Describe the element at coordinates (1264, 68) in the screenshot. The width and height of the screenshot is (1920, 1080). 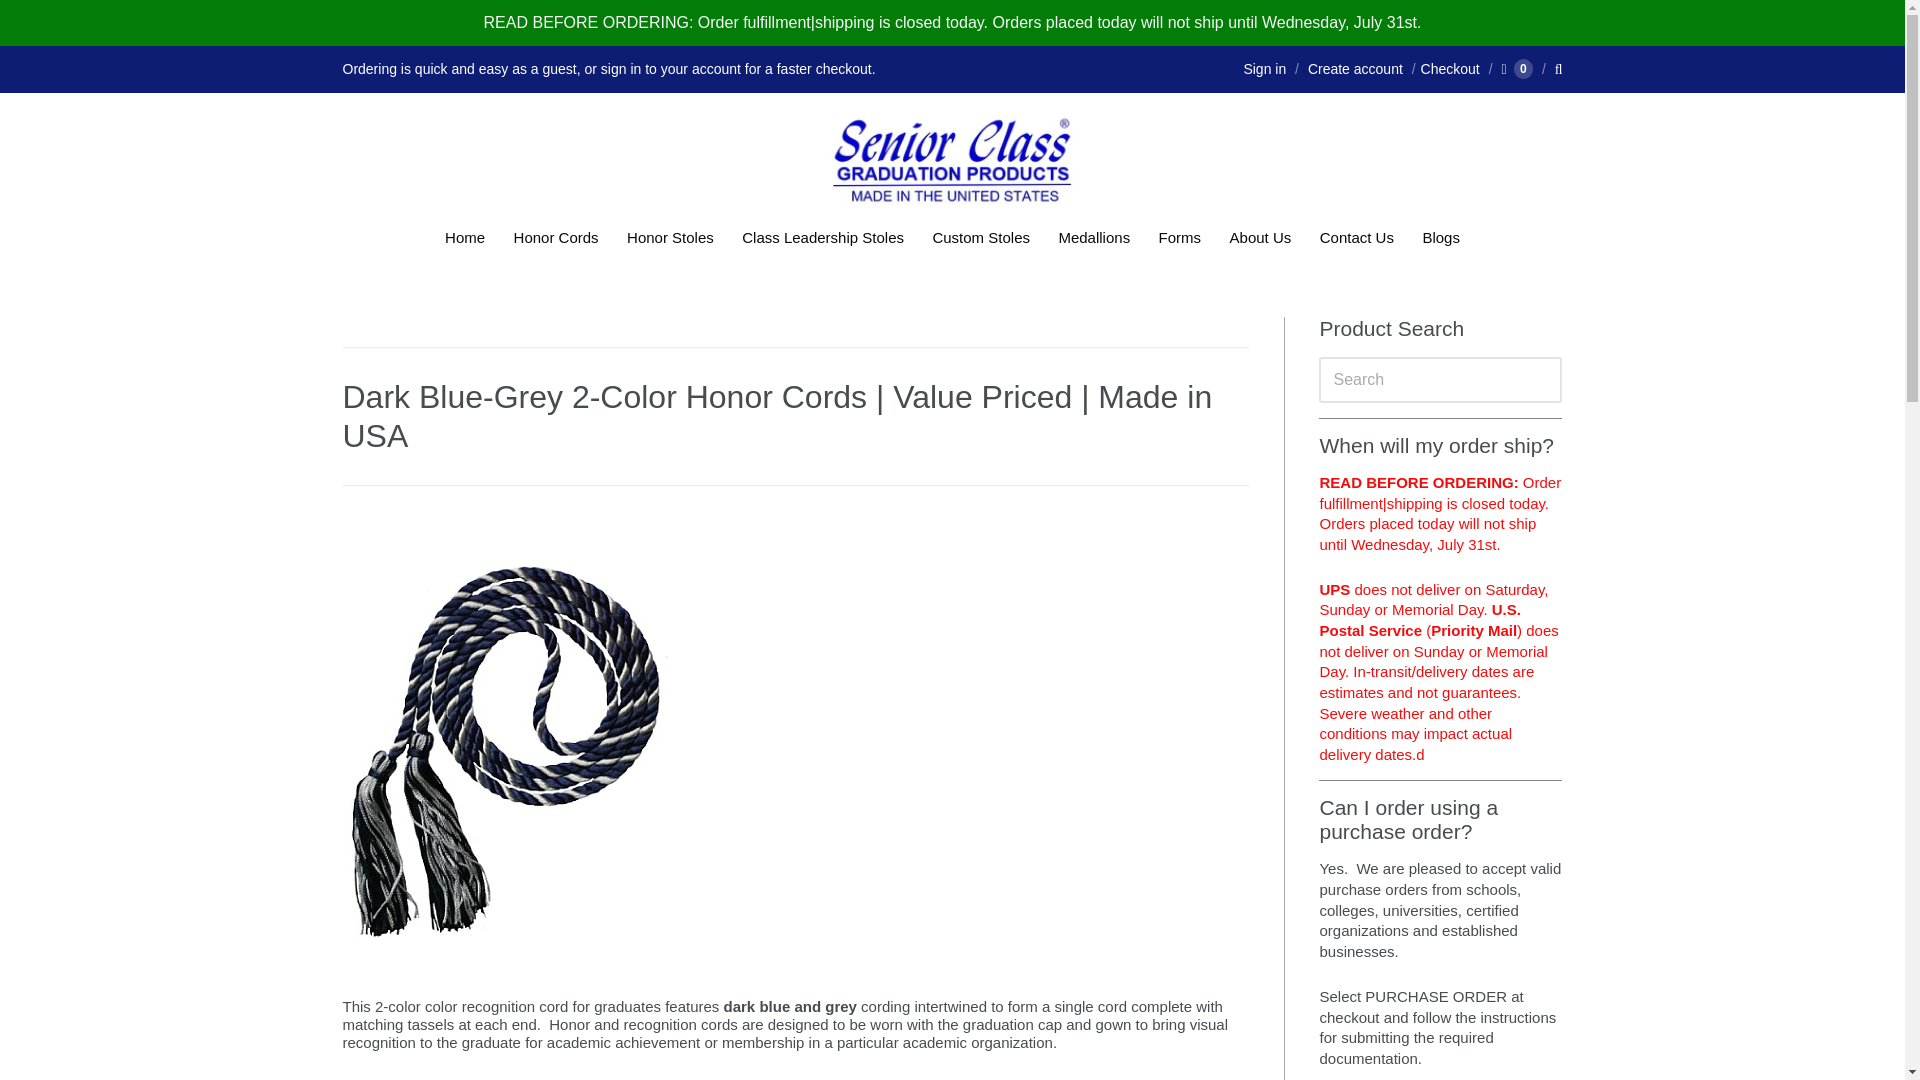
I see `Sign in` at that location.